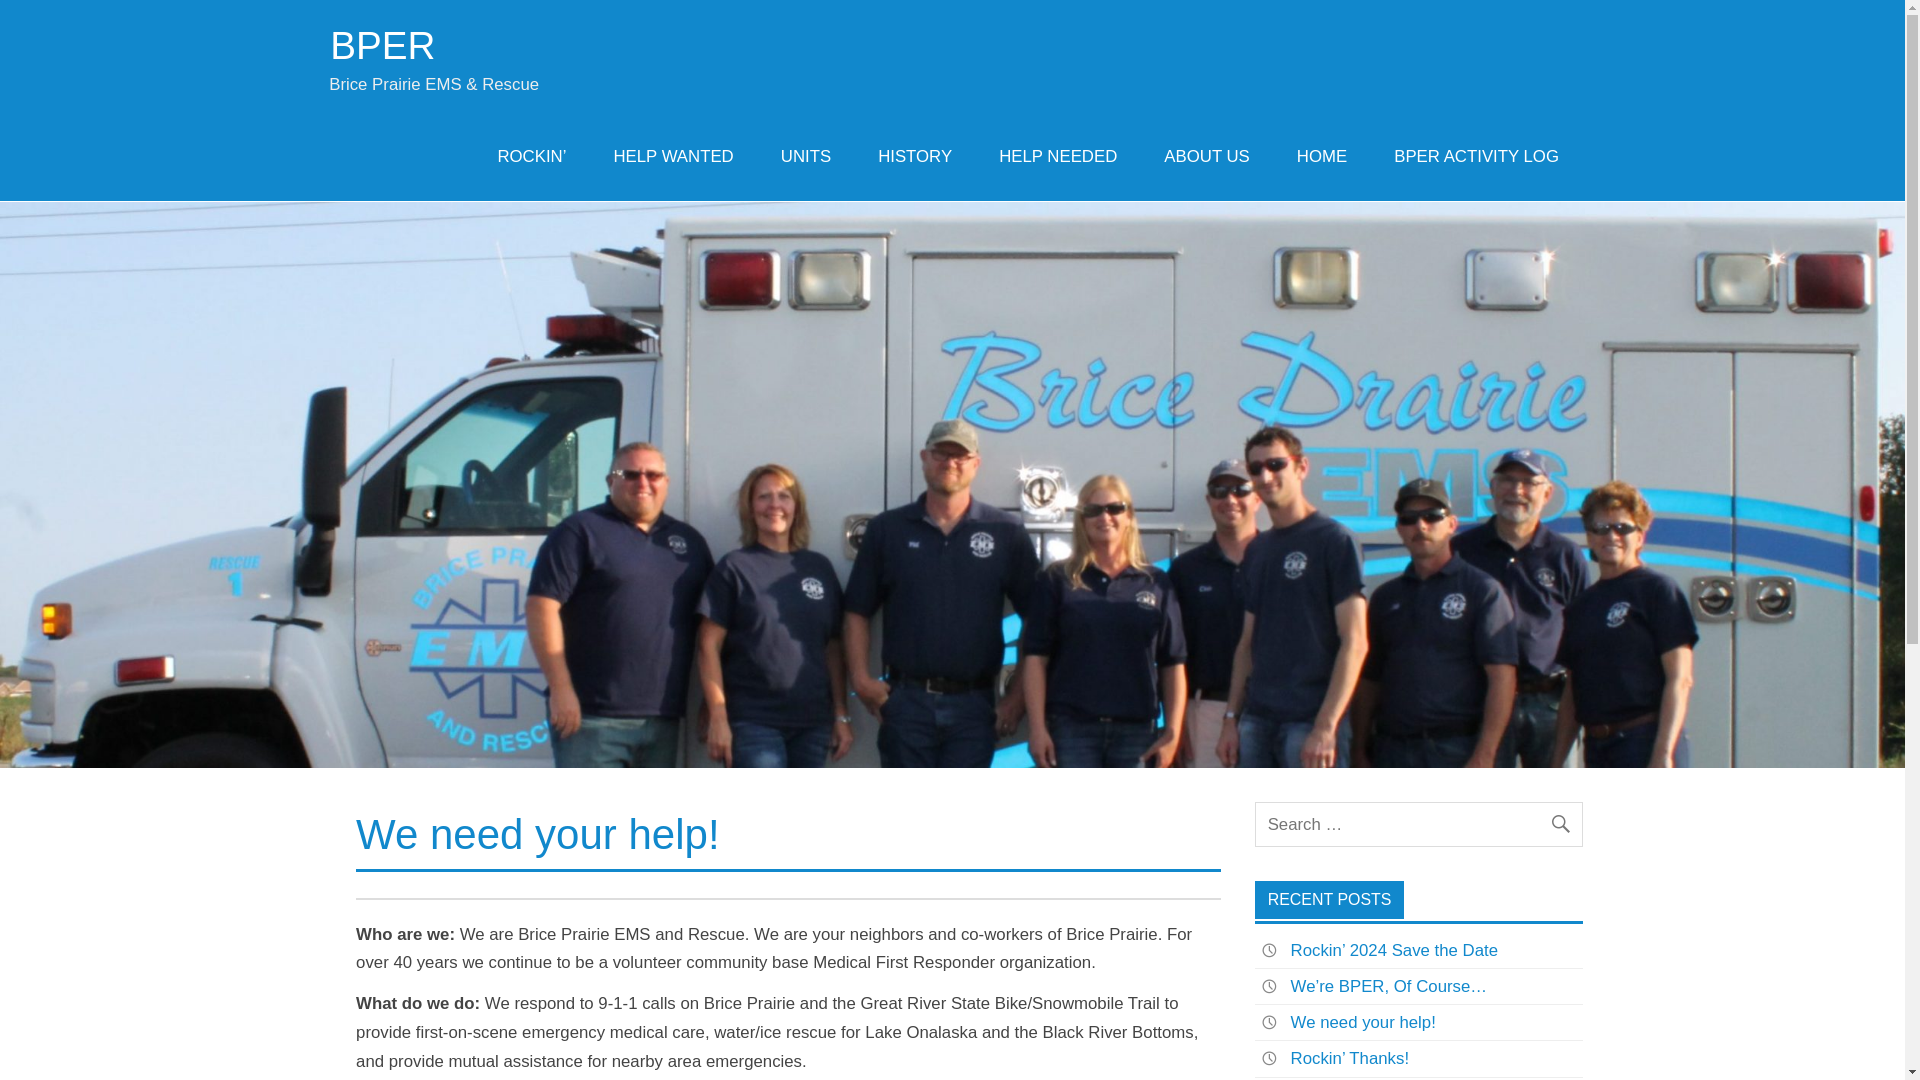 This screenshot has width=1920, height=1080. I want to click on ABOUT US, so click(1207, 157).